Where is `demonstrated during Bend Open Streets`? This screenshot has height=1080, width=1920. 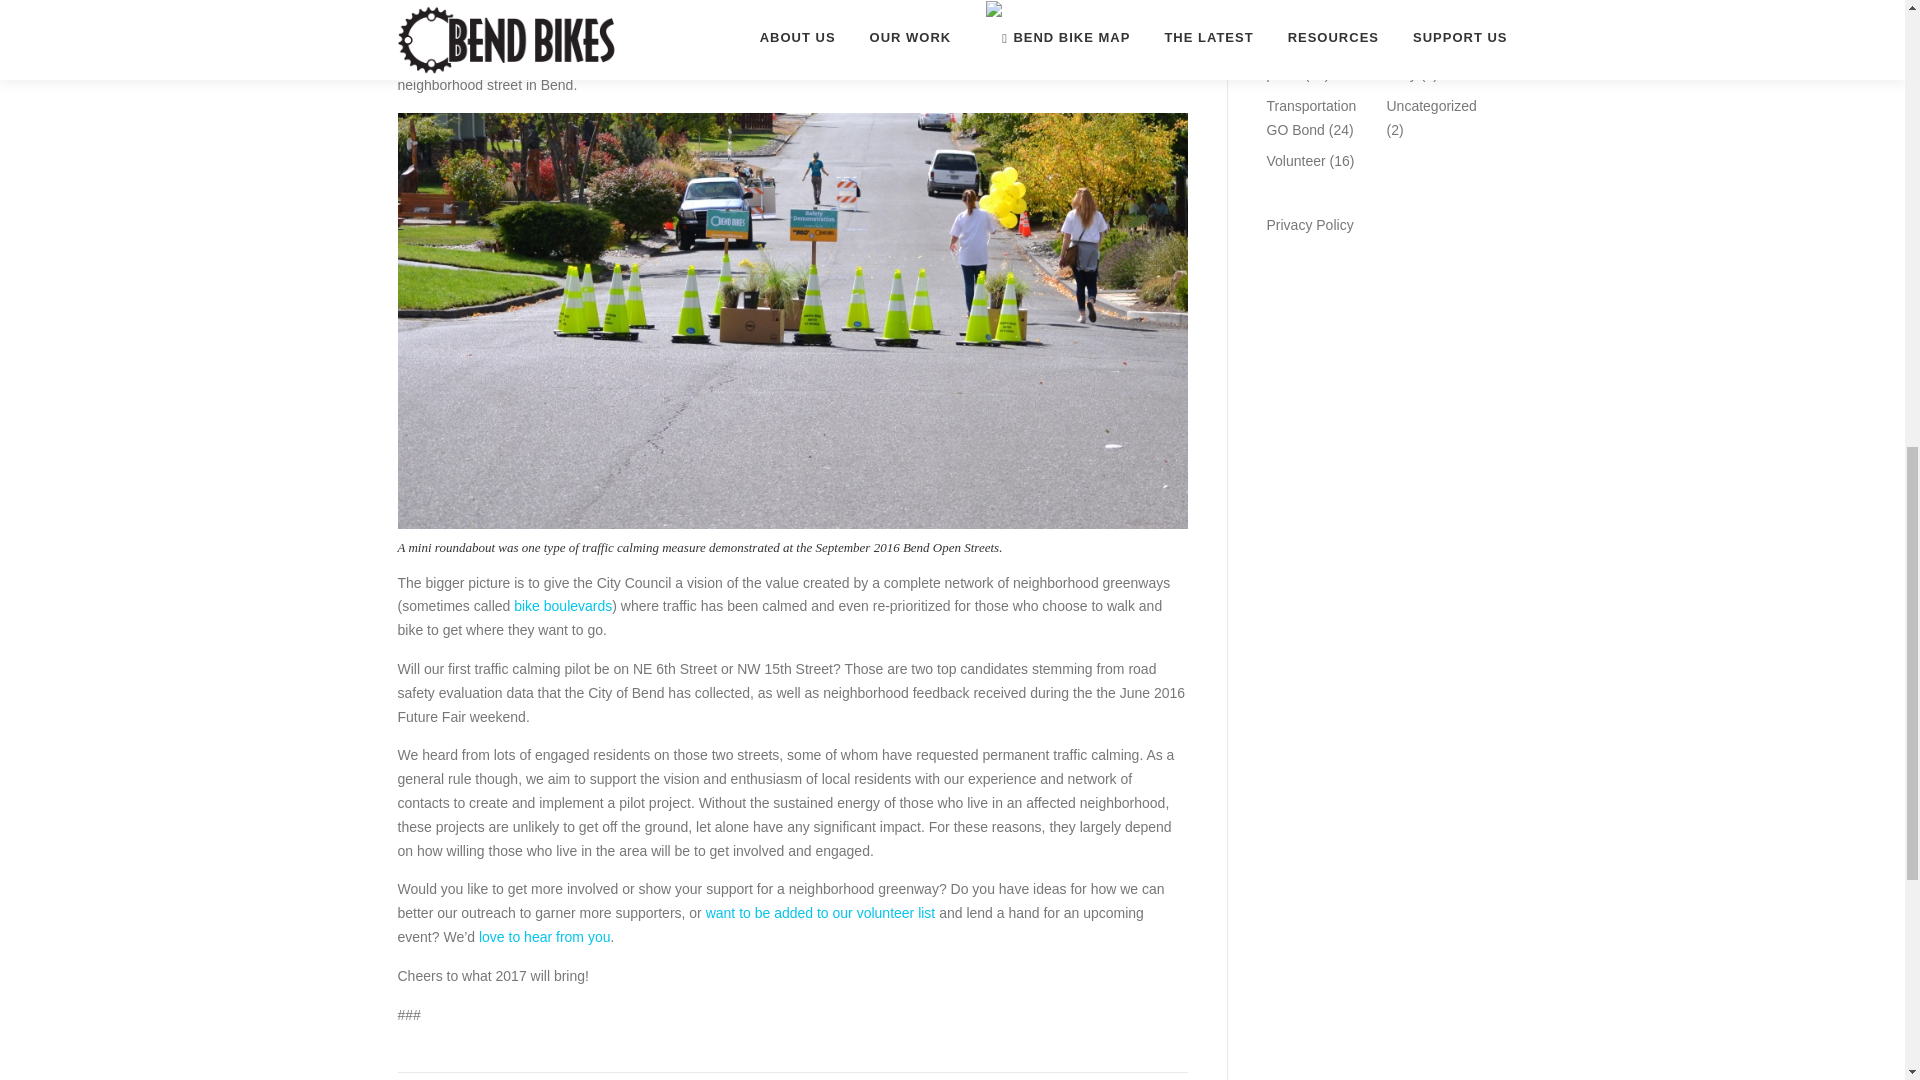 demonstrated during Bend Open Streets is located at coordinates (936, 60).